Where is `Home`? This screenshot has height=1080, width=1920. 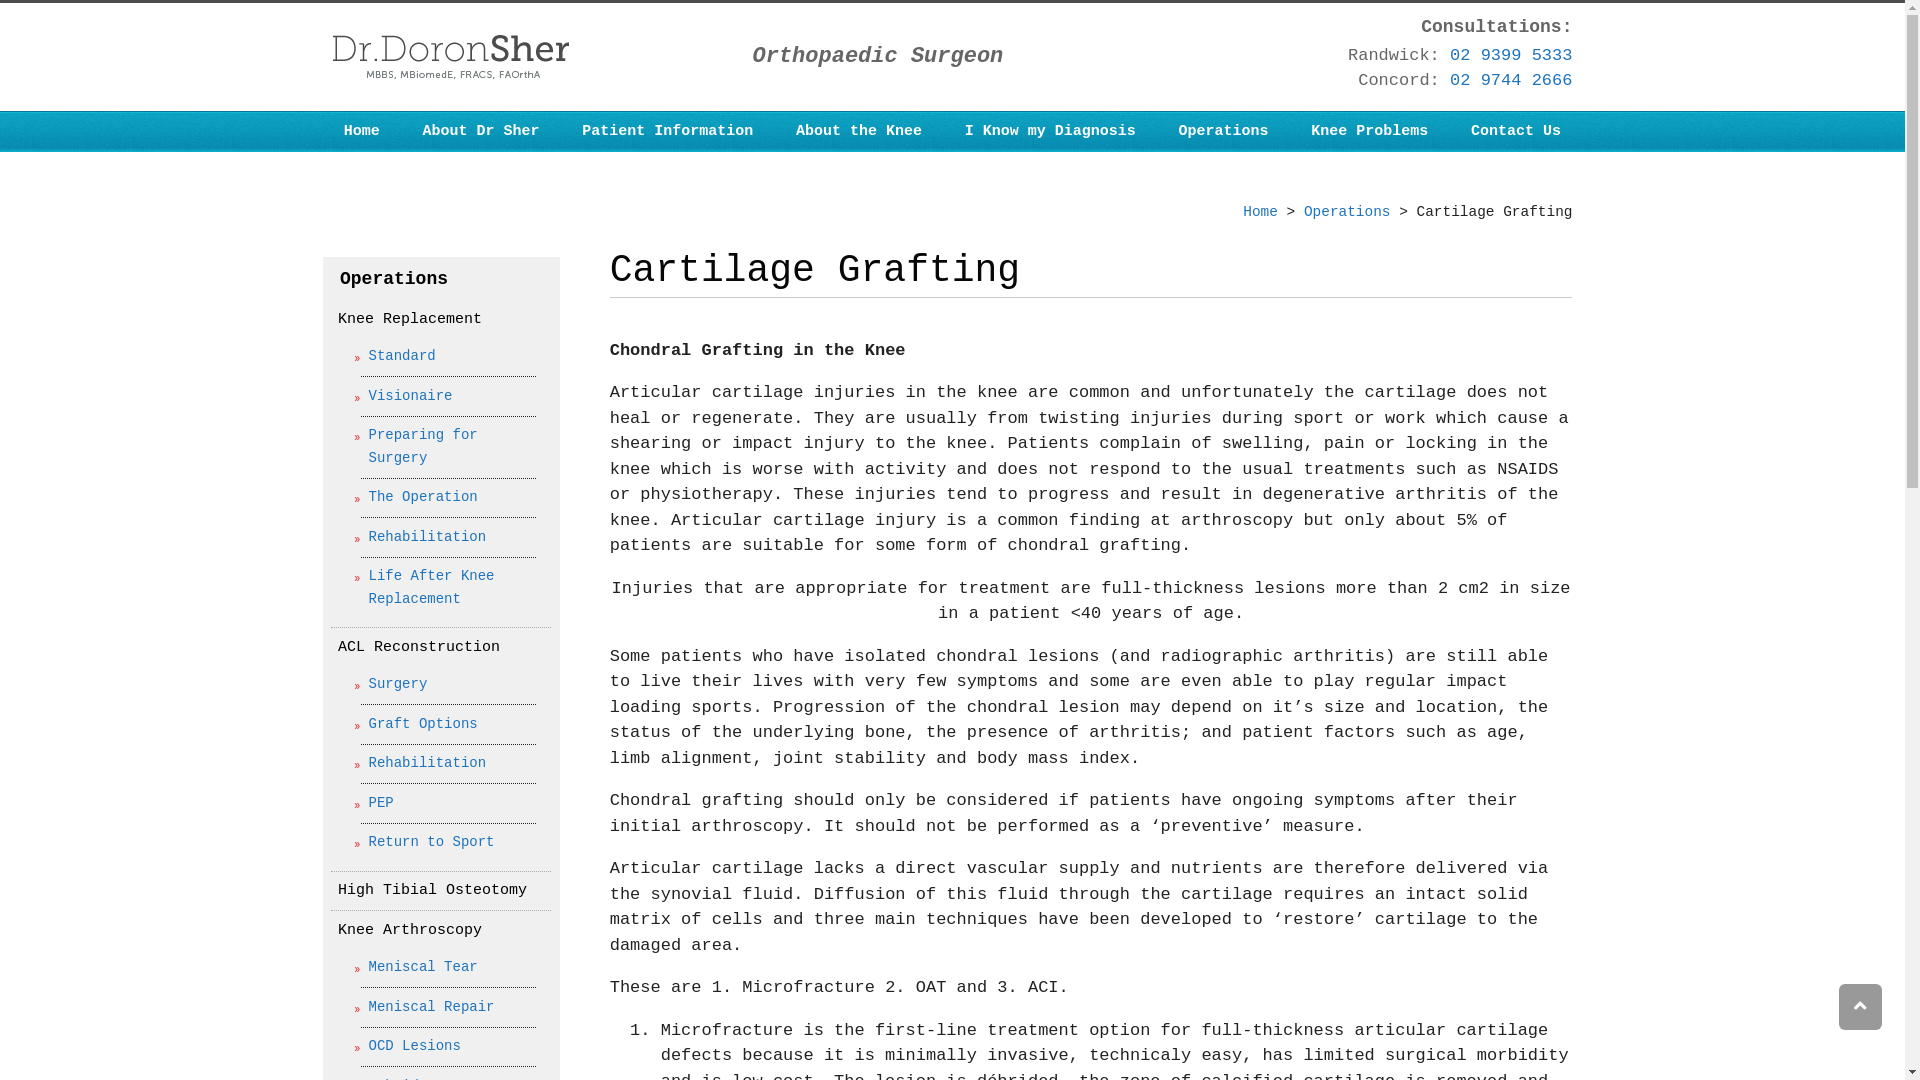 Home is located at coordinates (362, 132).